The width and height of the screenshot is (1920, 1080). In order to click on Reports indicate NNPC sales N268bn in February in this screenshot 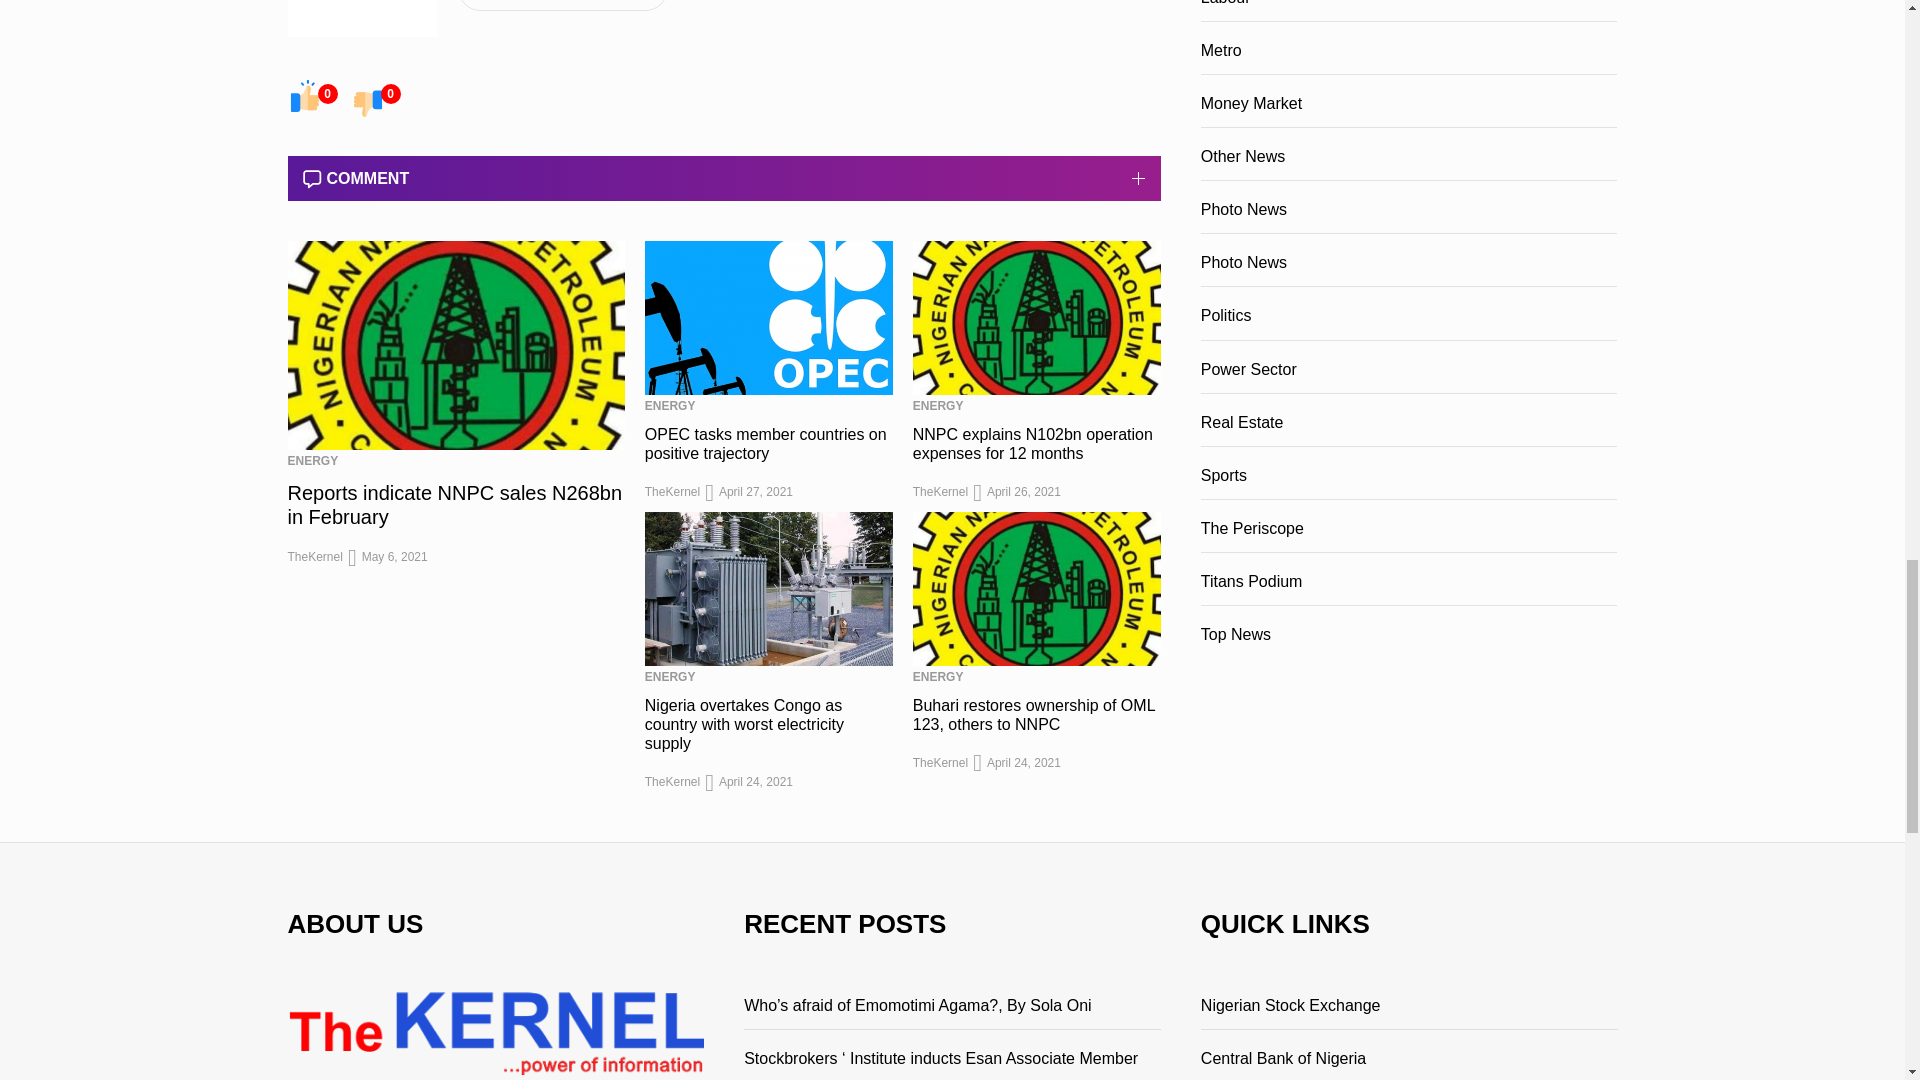, I will do `click(455, 504)`.